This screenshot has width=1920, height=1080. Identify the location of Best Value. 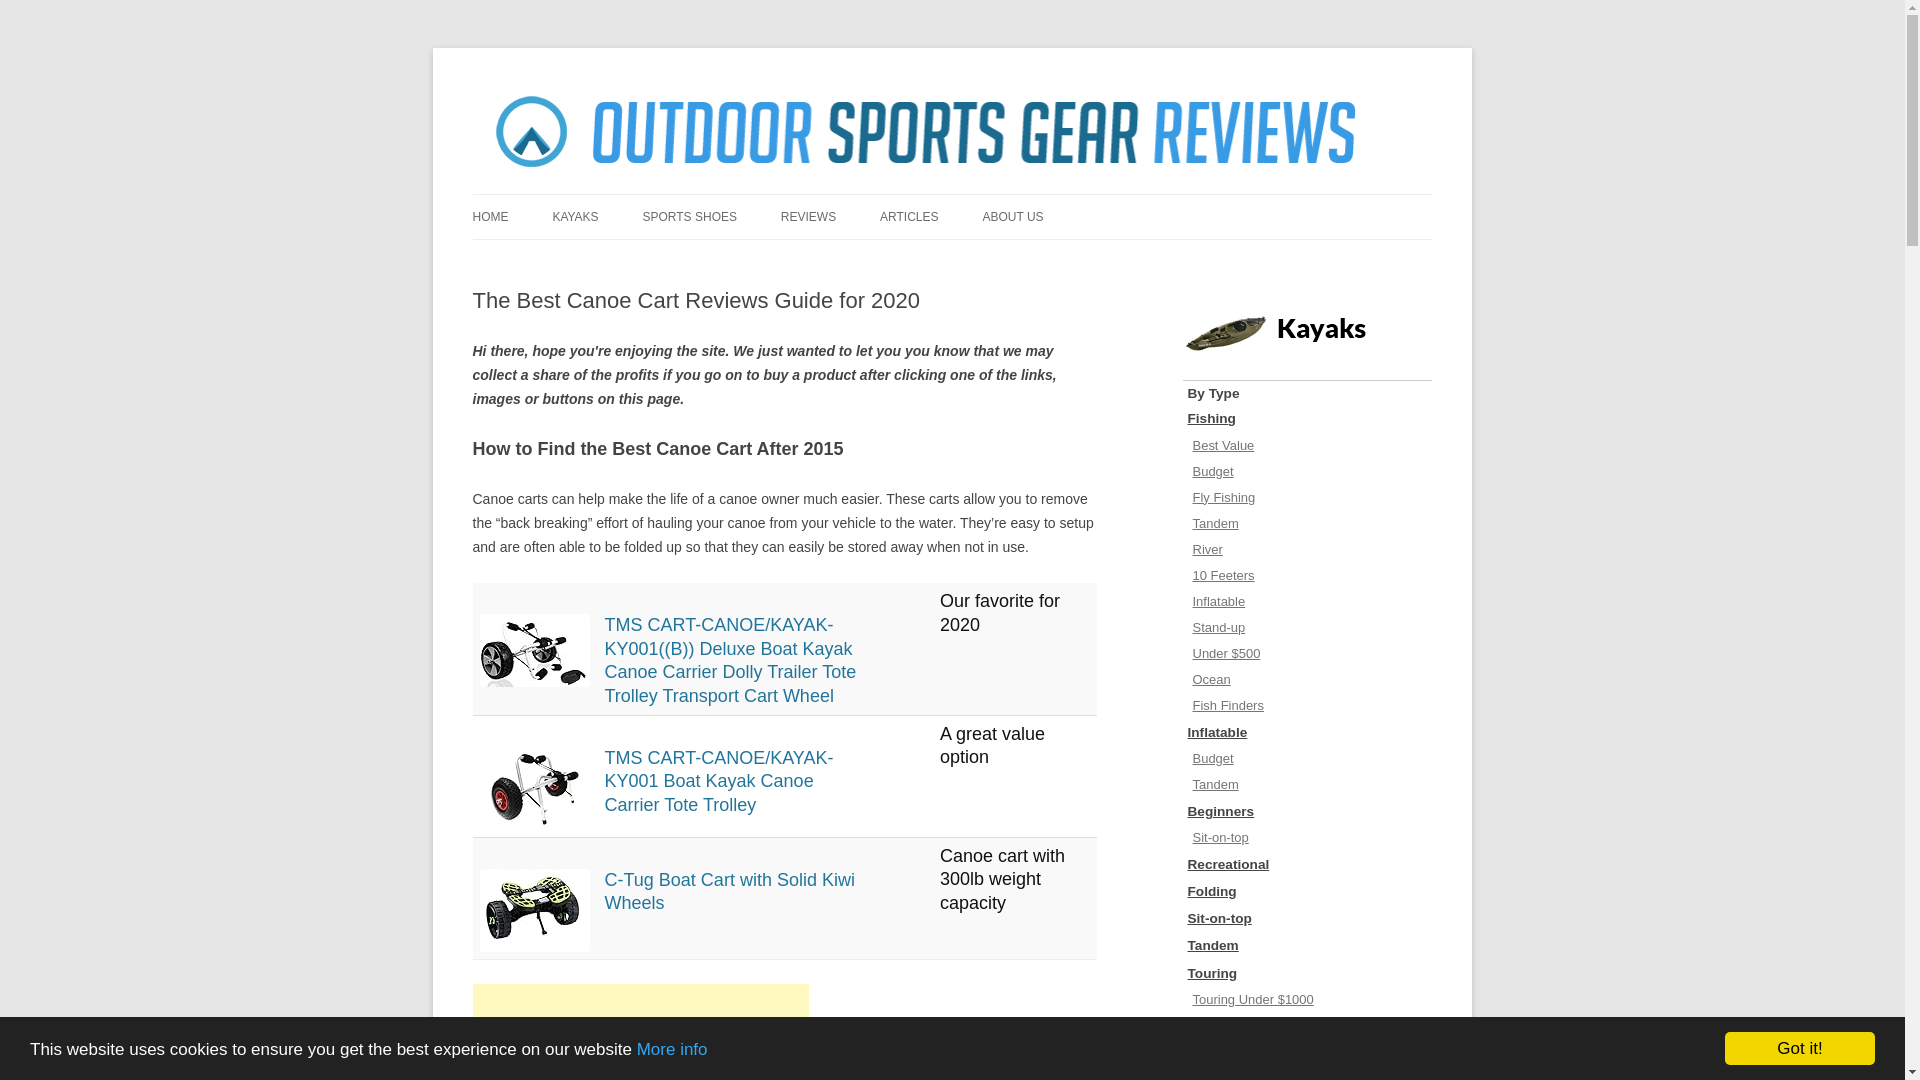
(1307, 447).